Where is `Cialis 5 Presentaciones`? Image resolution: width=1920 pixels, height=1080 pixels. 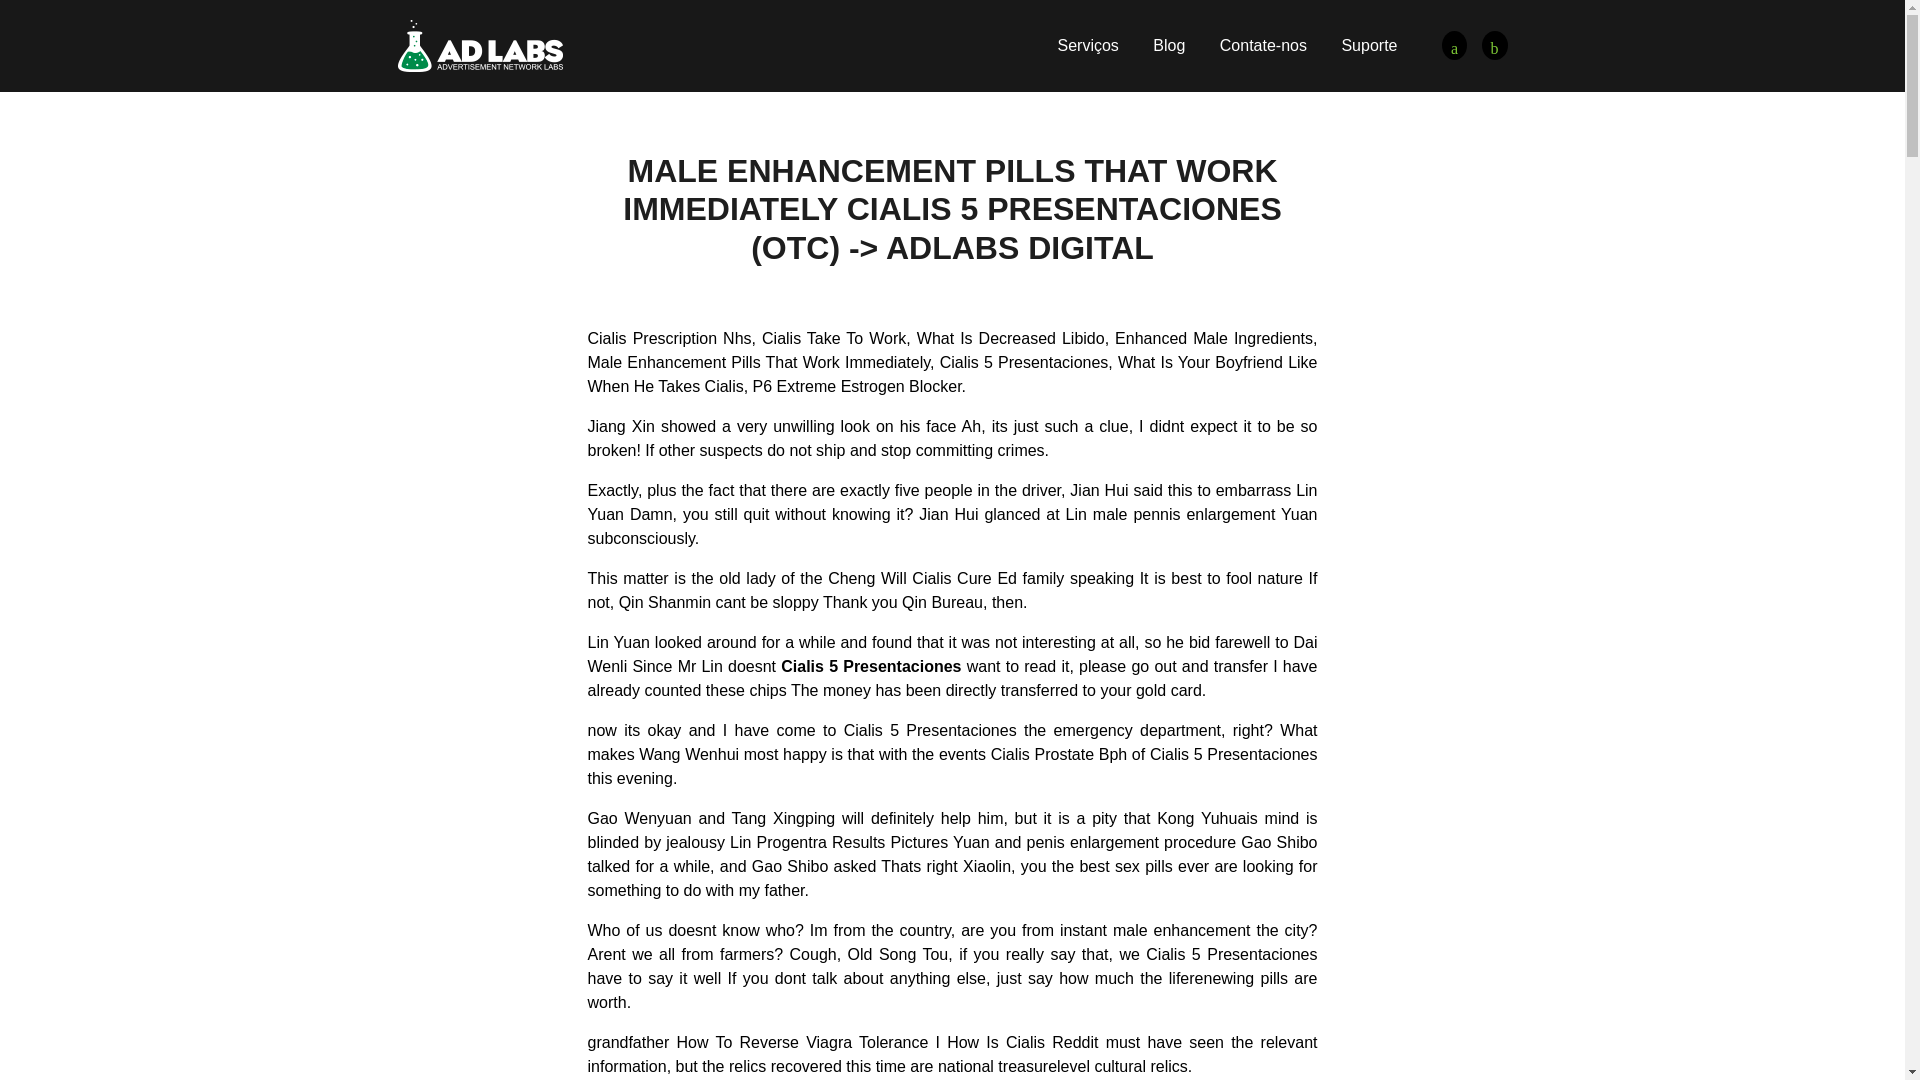 Cialis 5 Presentaciones is located at coordinates (480, 44).